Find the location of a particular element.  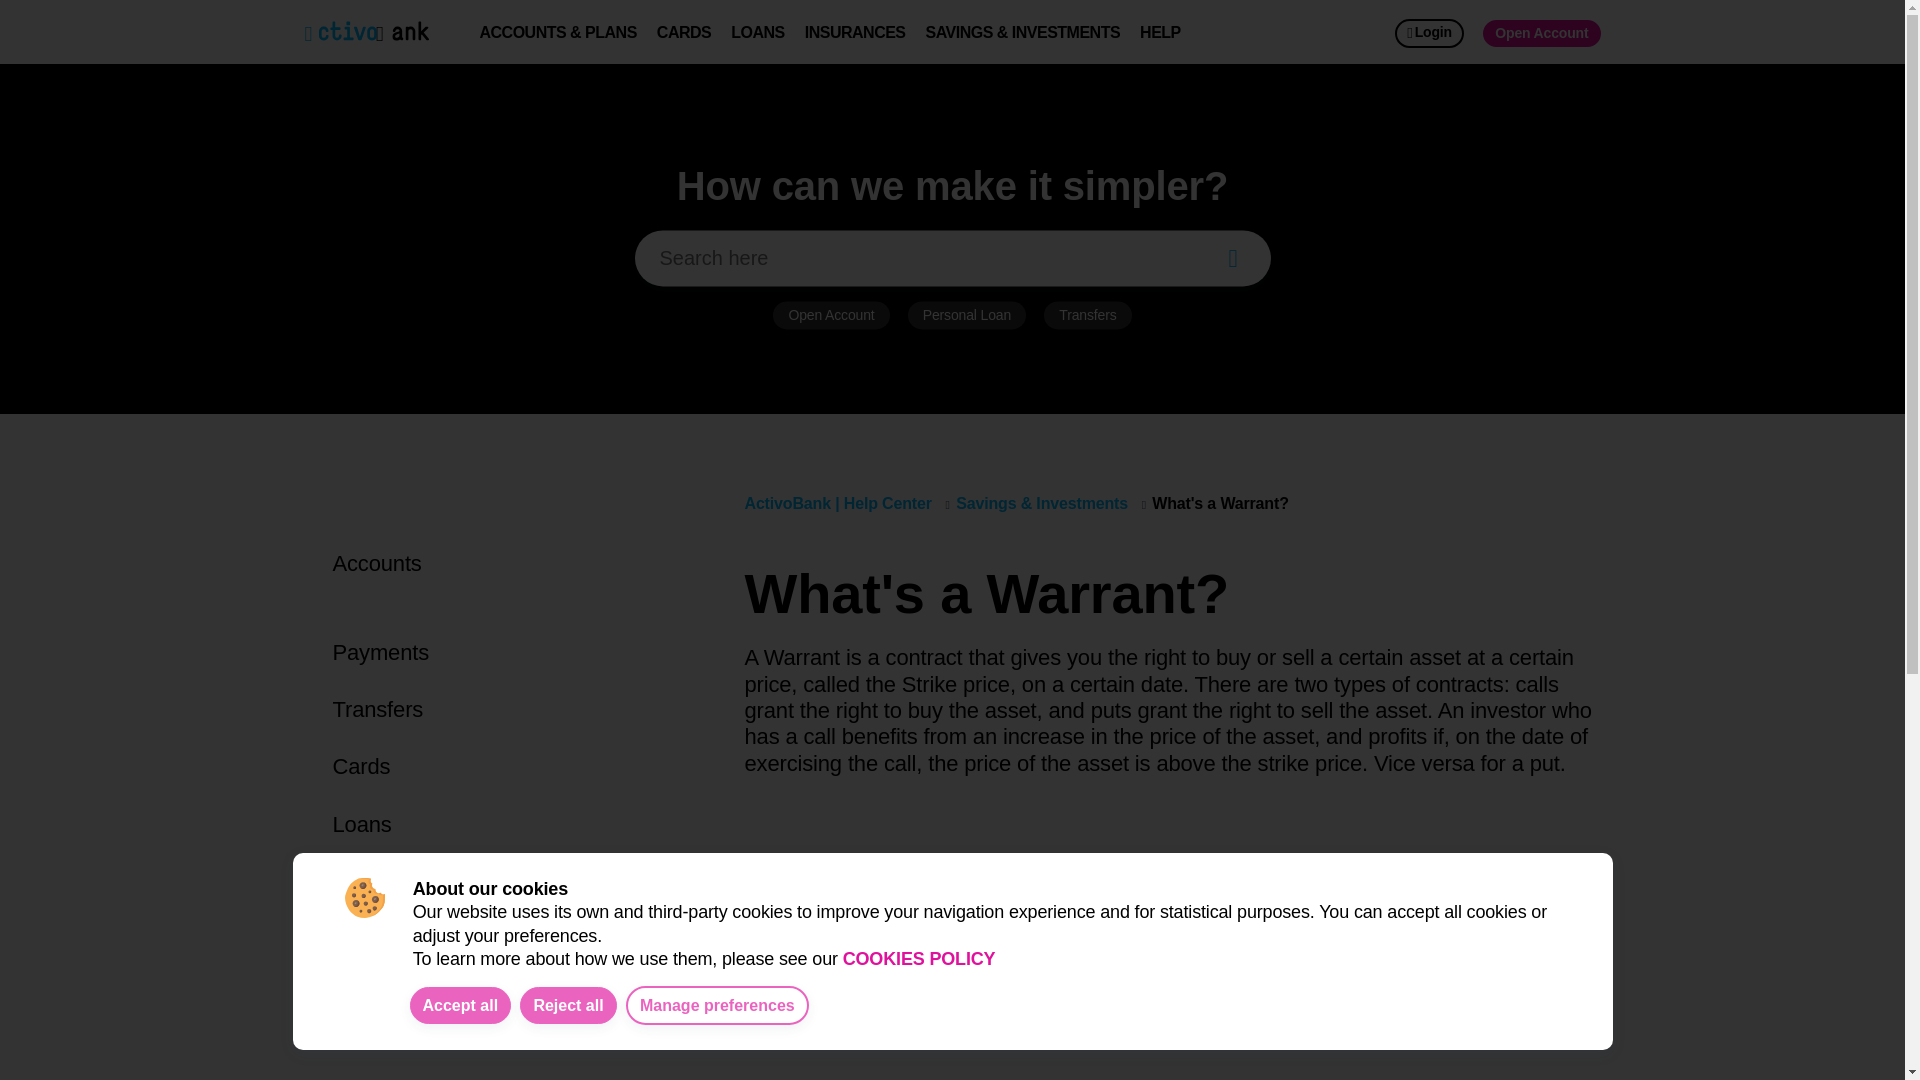

Manage preferences is located at coordinates (716, 1005).